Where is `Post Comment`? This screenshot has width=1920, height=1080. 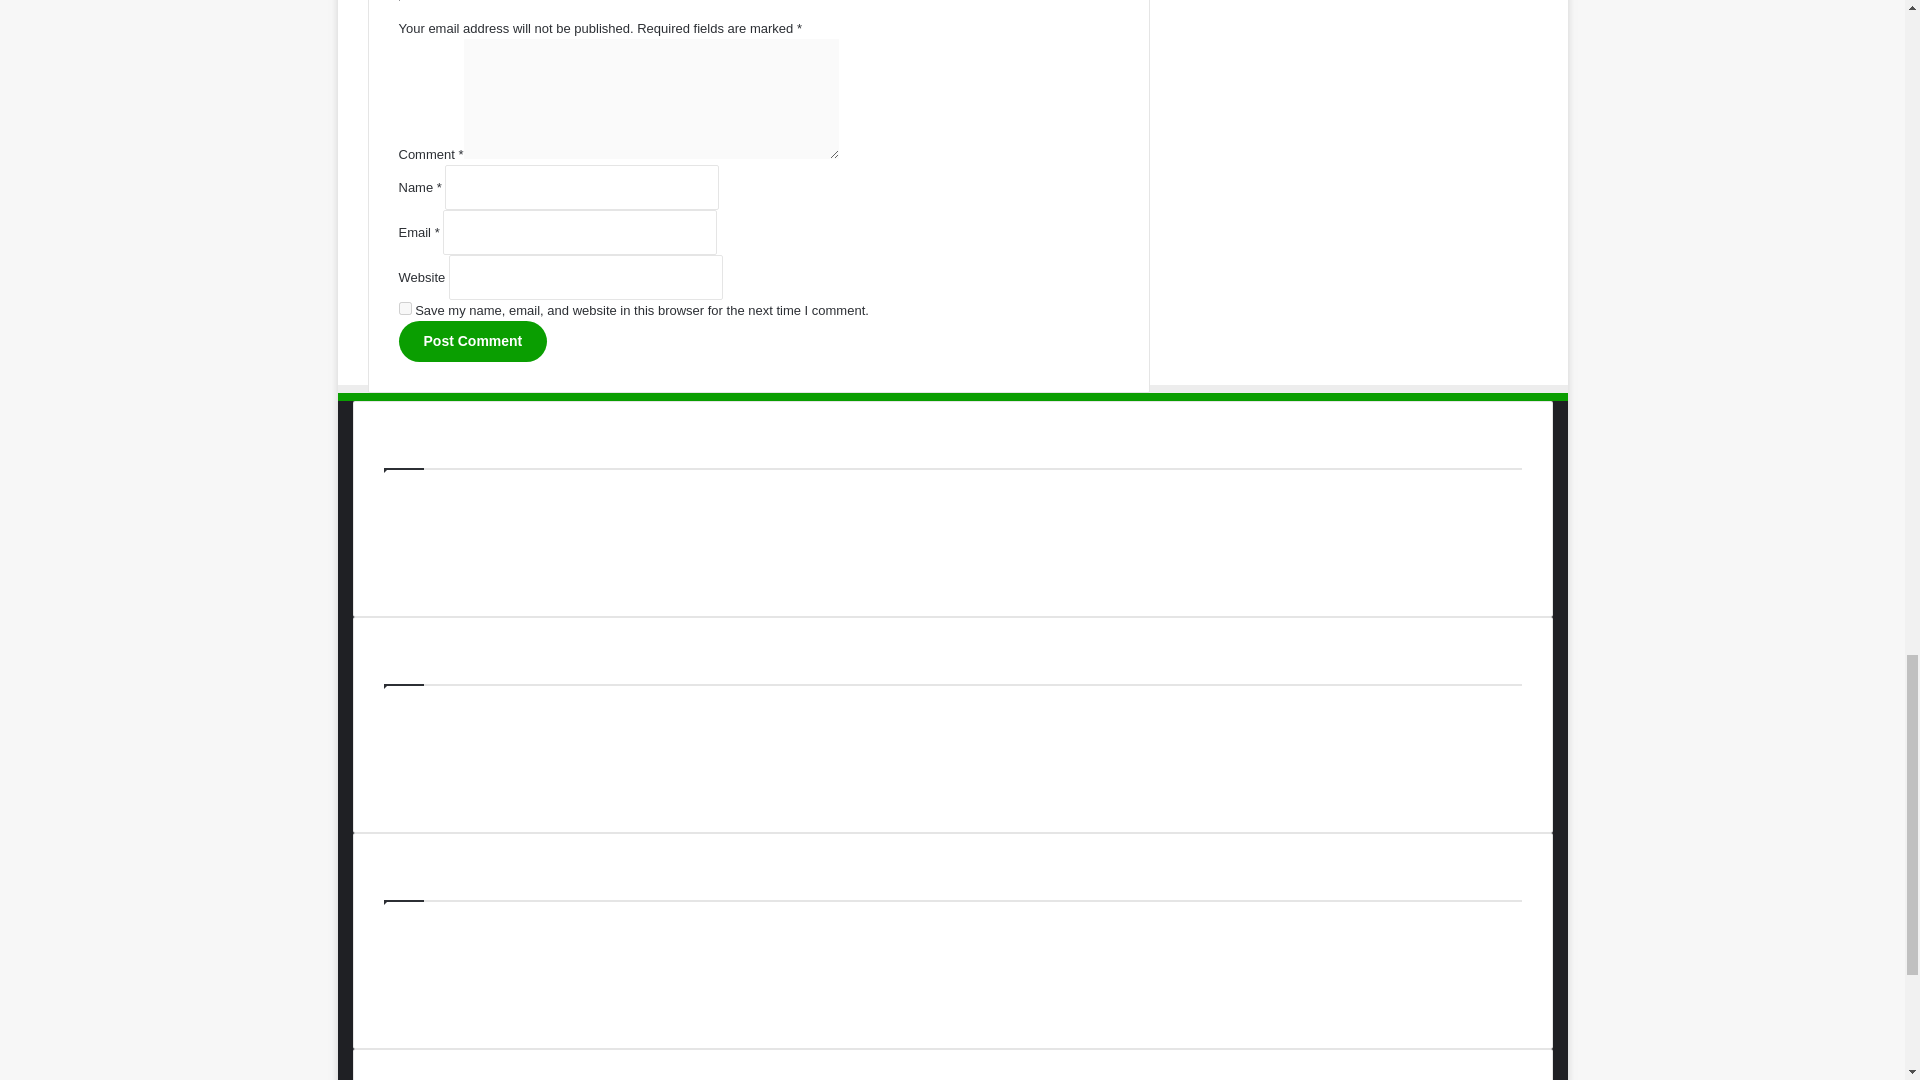
Post Comment is located at coordinates (472, 340).